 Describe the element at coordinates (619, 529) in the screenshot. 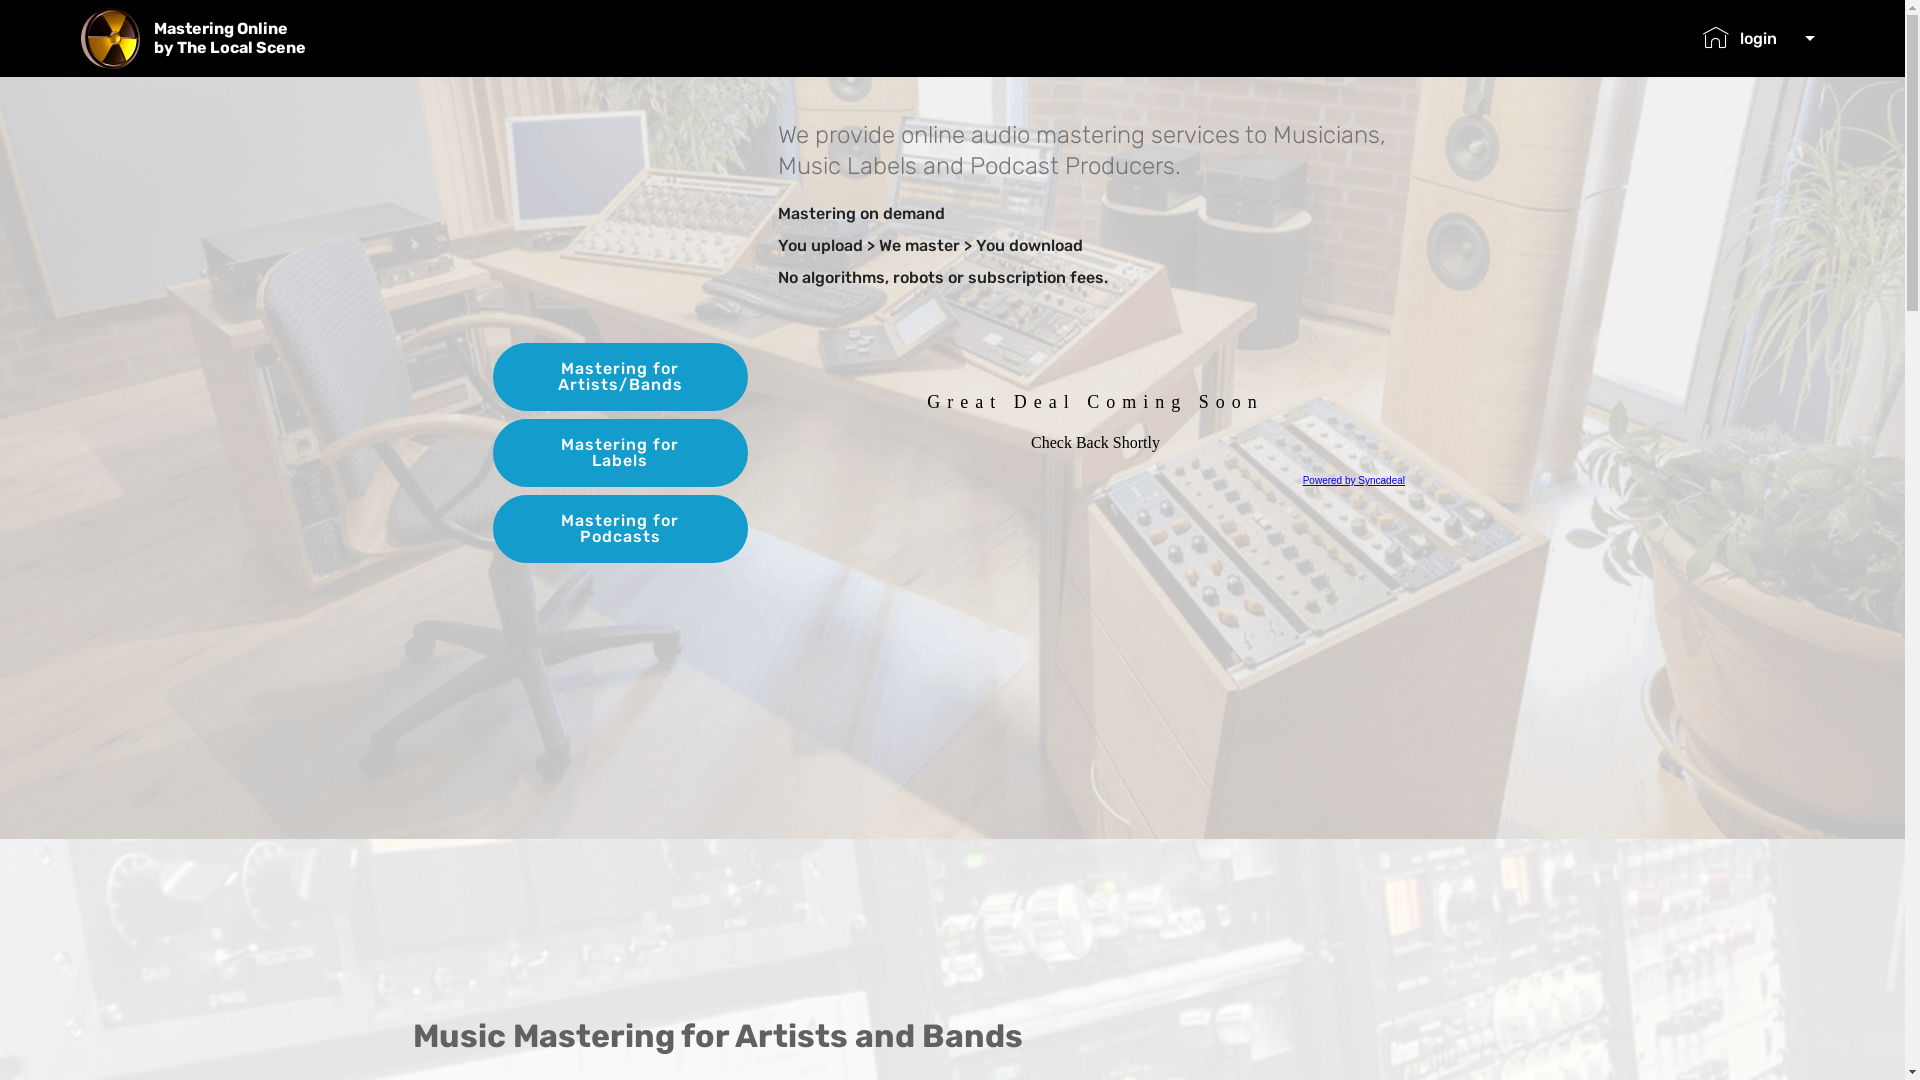

I see `Mastering for Podcasts` at that location.